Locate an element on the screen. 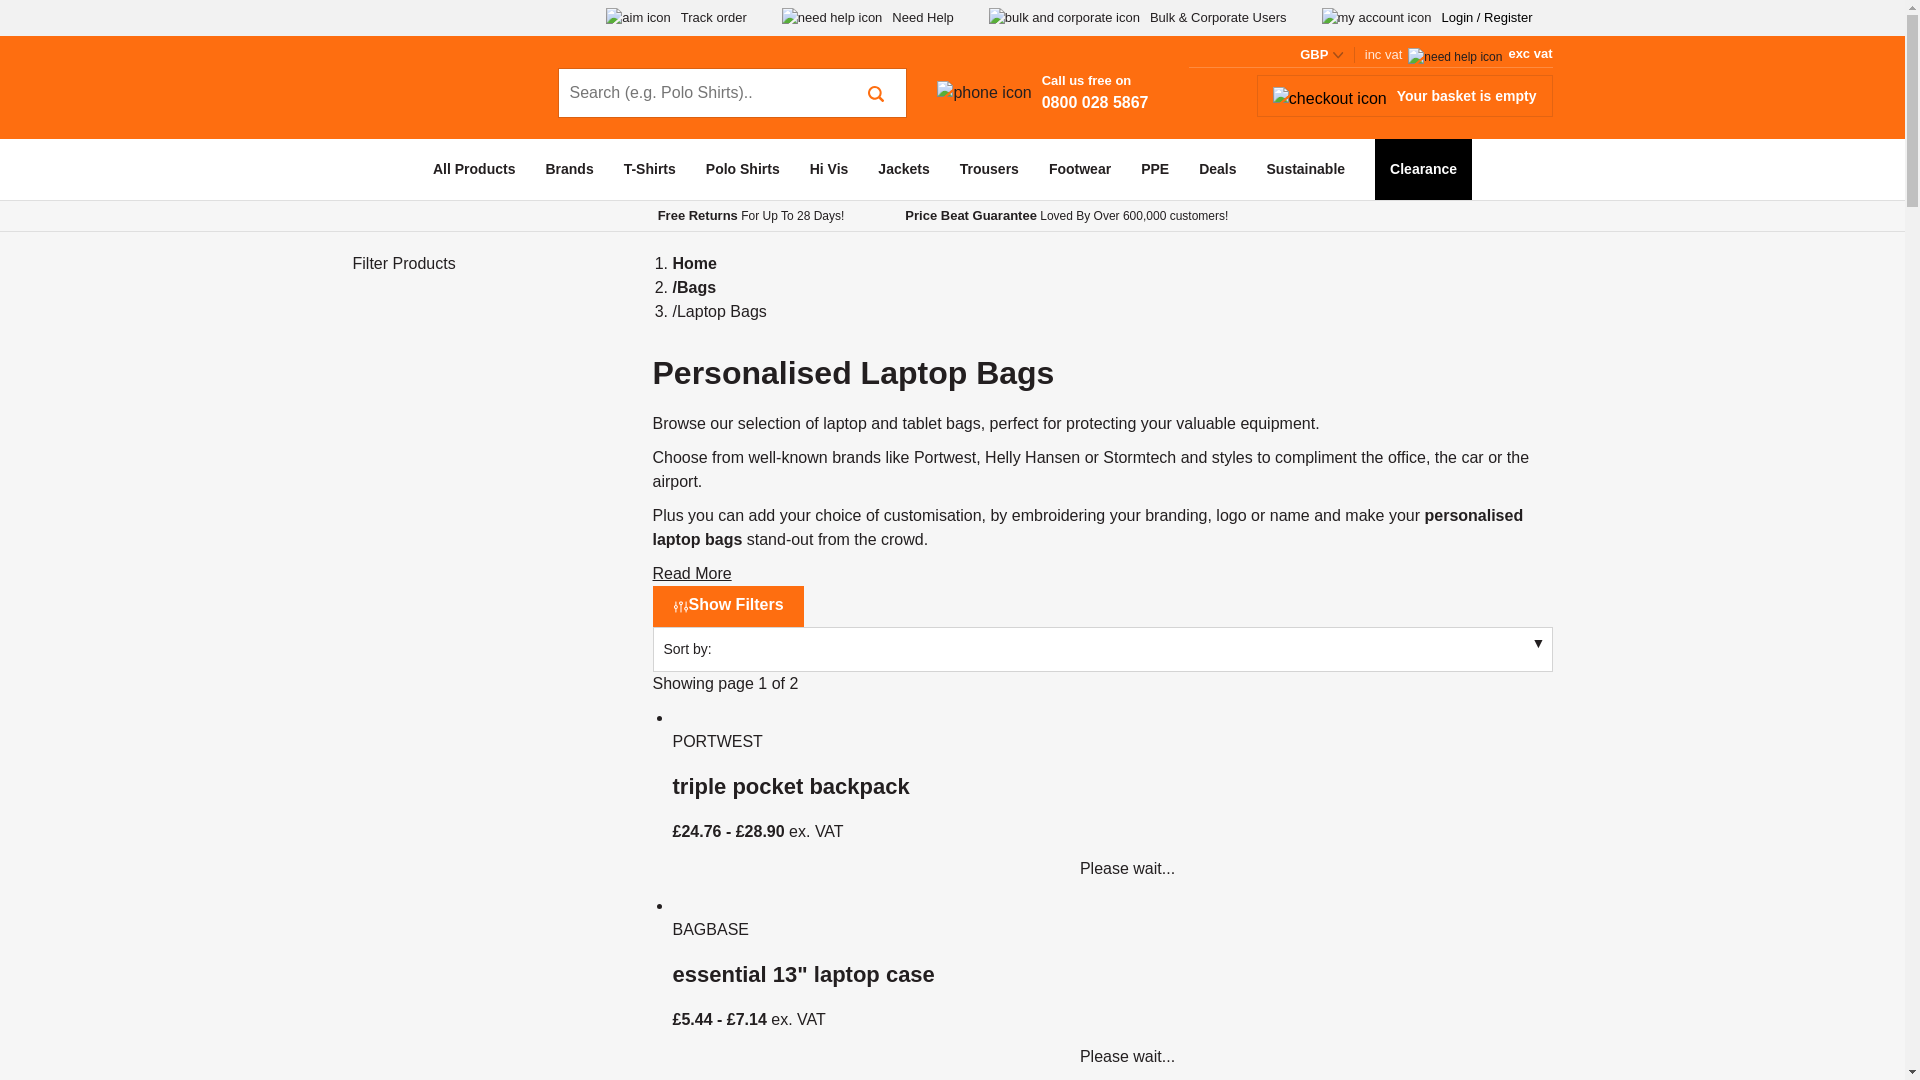 The image size is (1920, 1080). All Products is located at coordinates (474, 169).